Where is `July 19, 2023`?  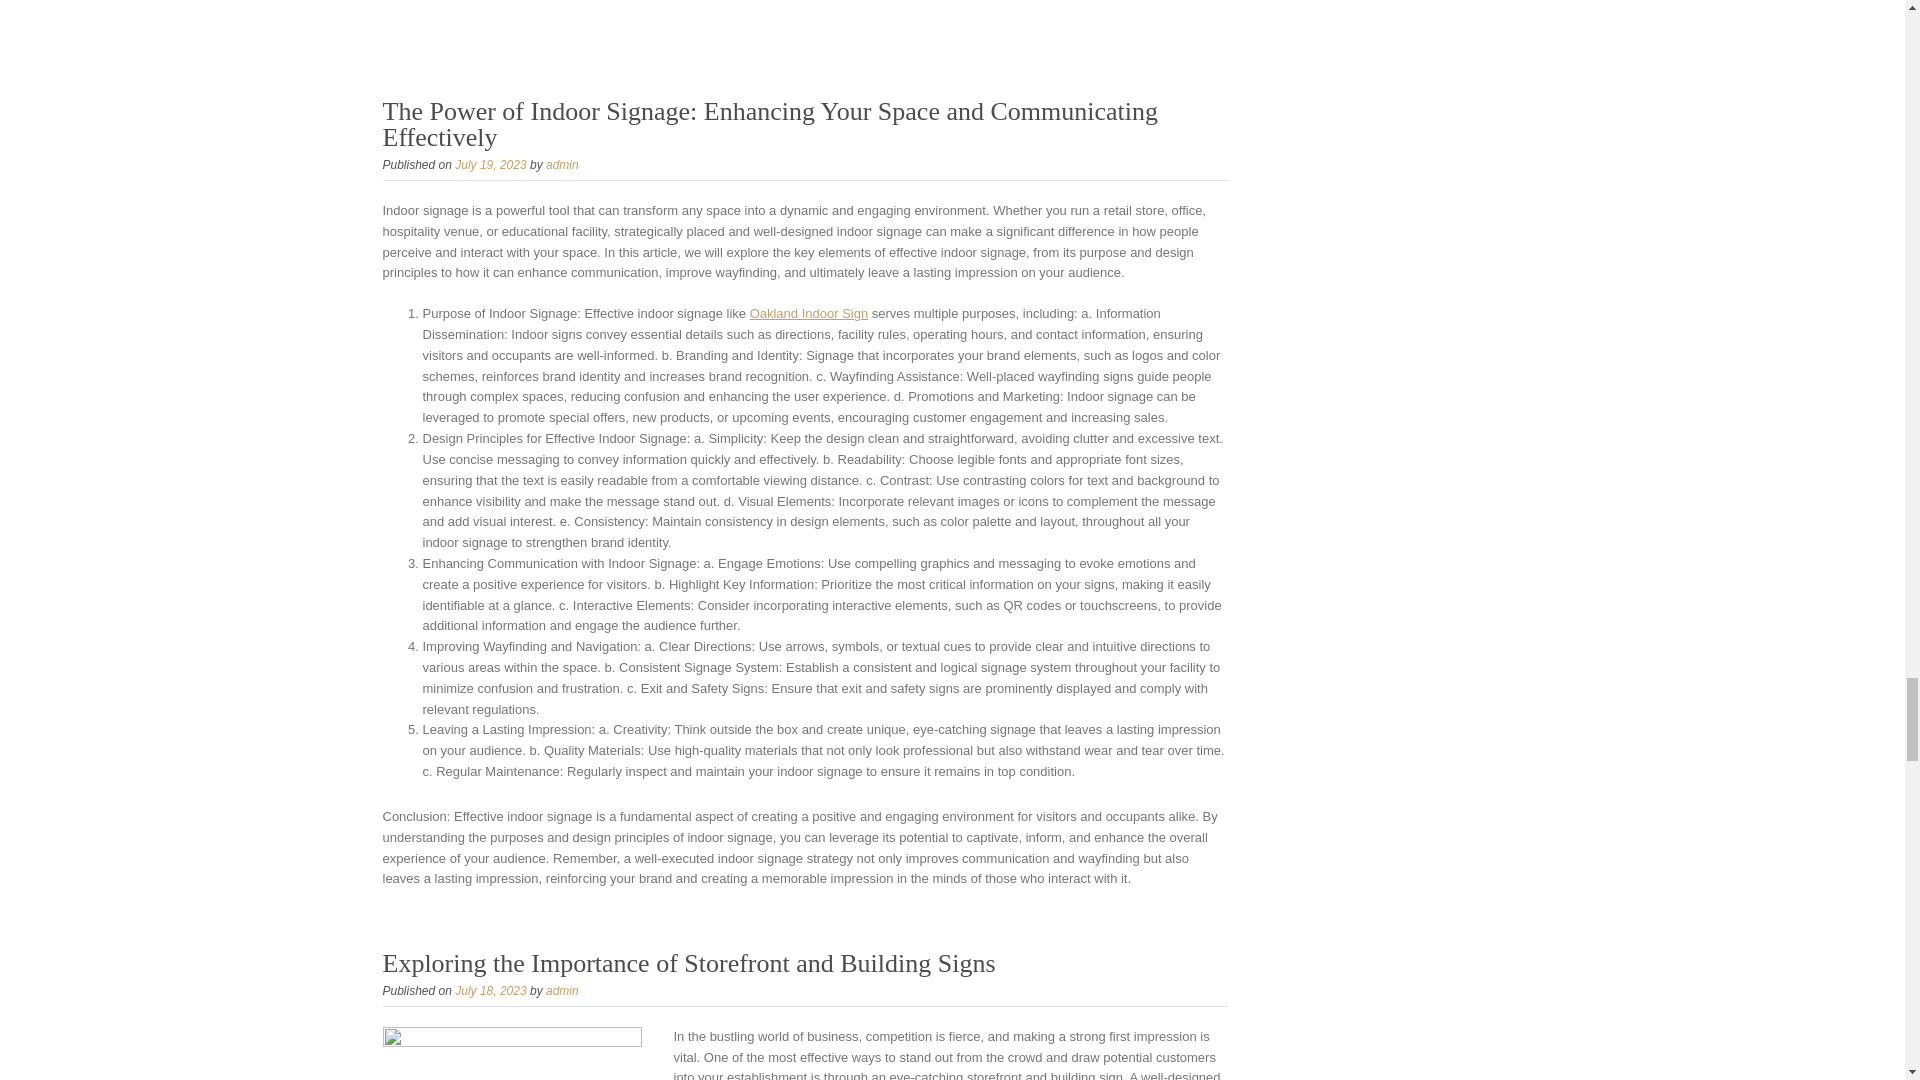
July 19, 2023 is located at coordinates (490, 164).